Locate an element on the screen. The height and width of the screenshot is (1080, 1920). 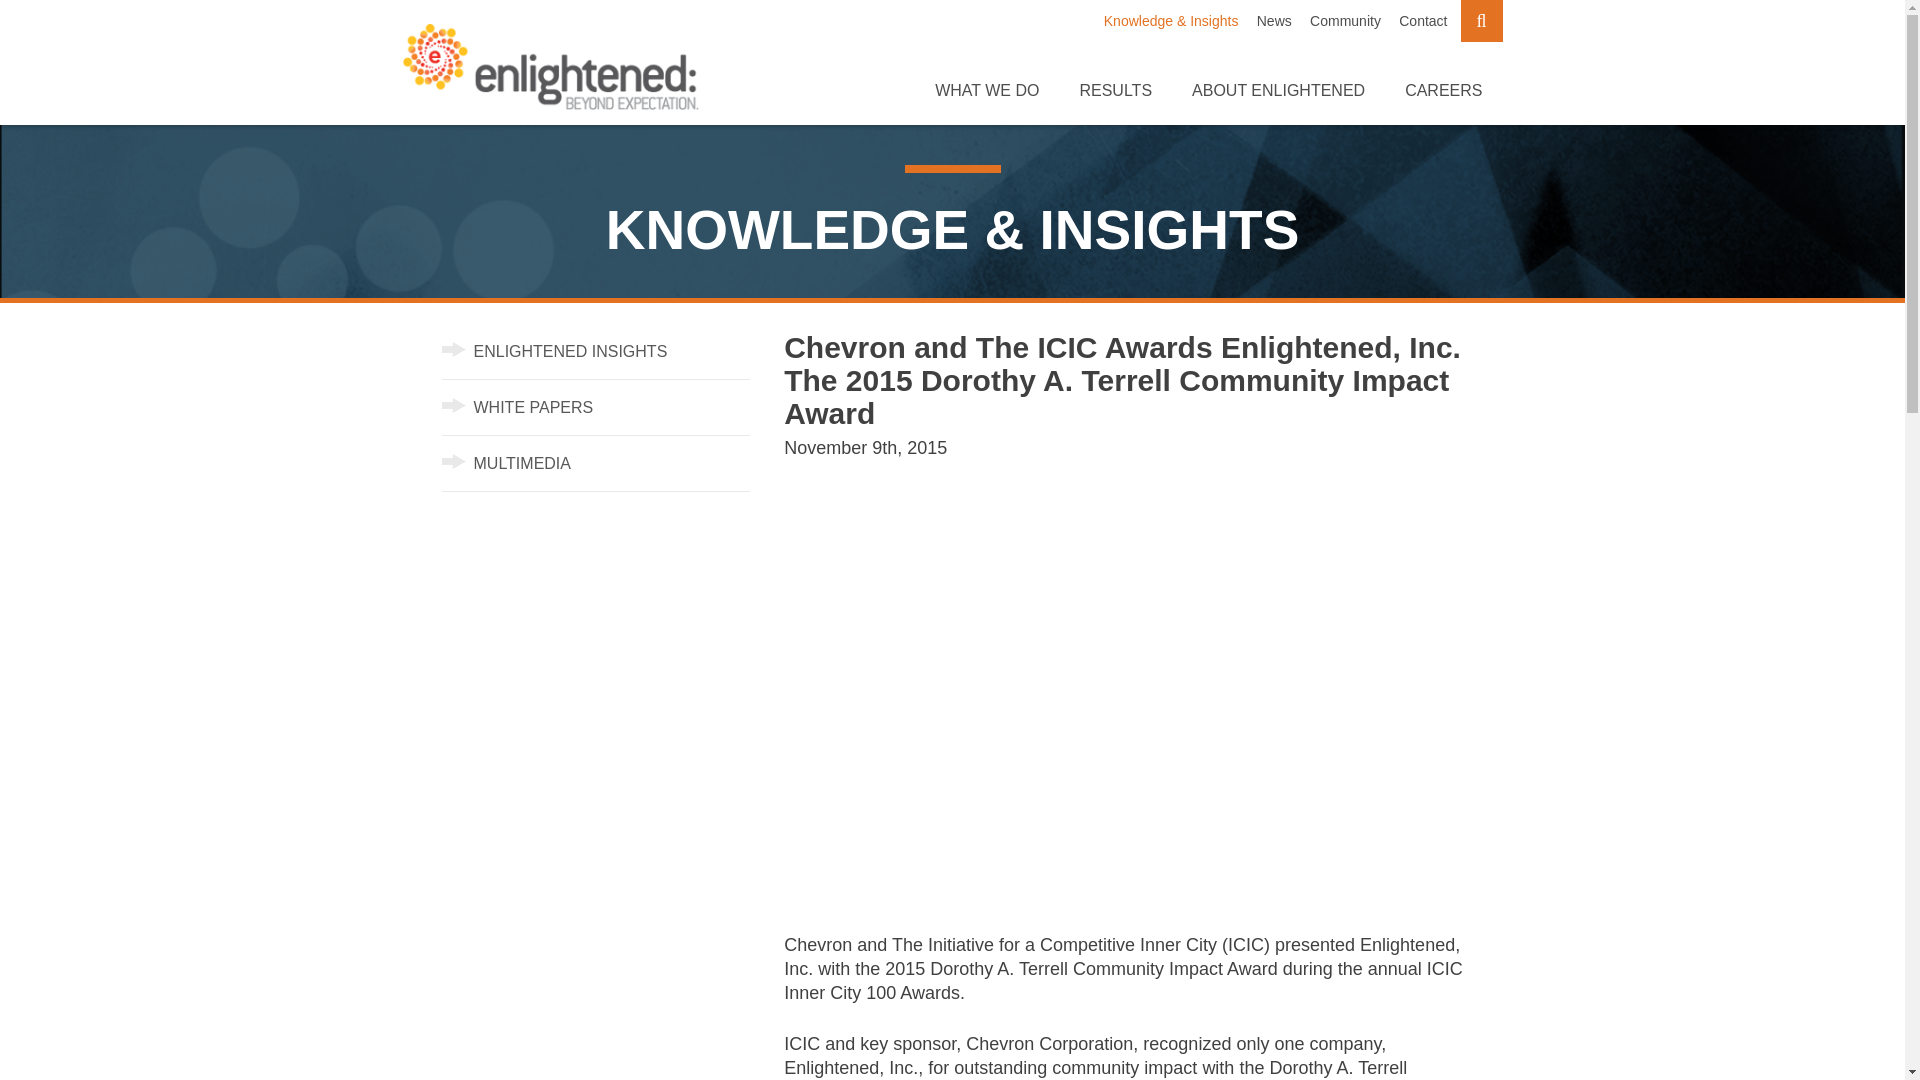
ABOUT ENLIGHTENED is located at coordinates (1278, 90).